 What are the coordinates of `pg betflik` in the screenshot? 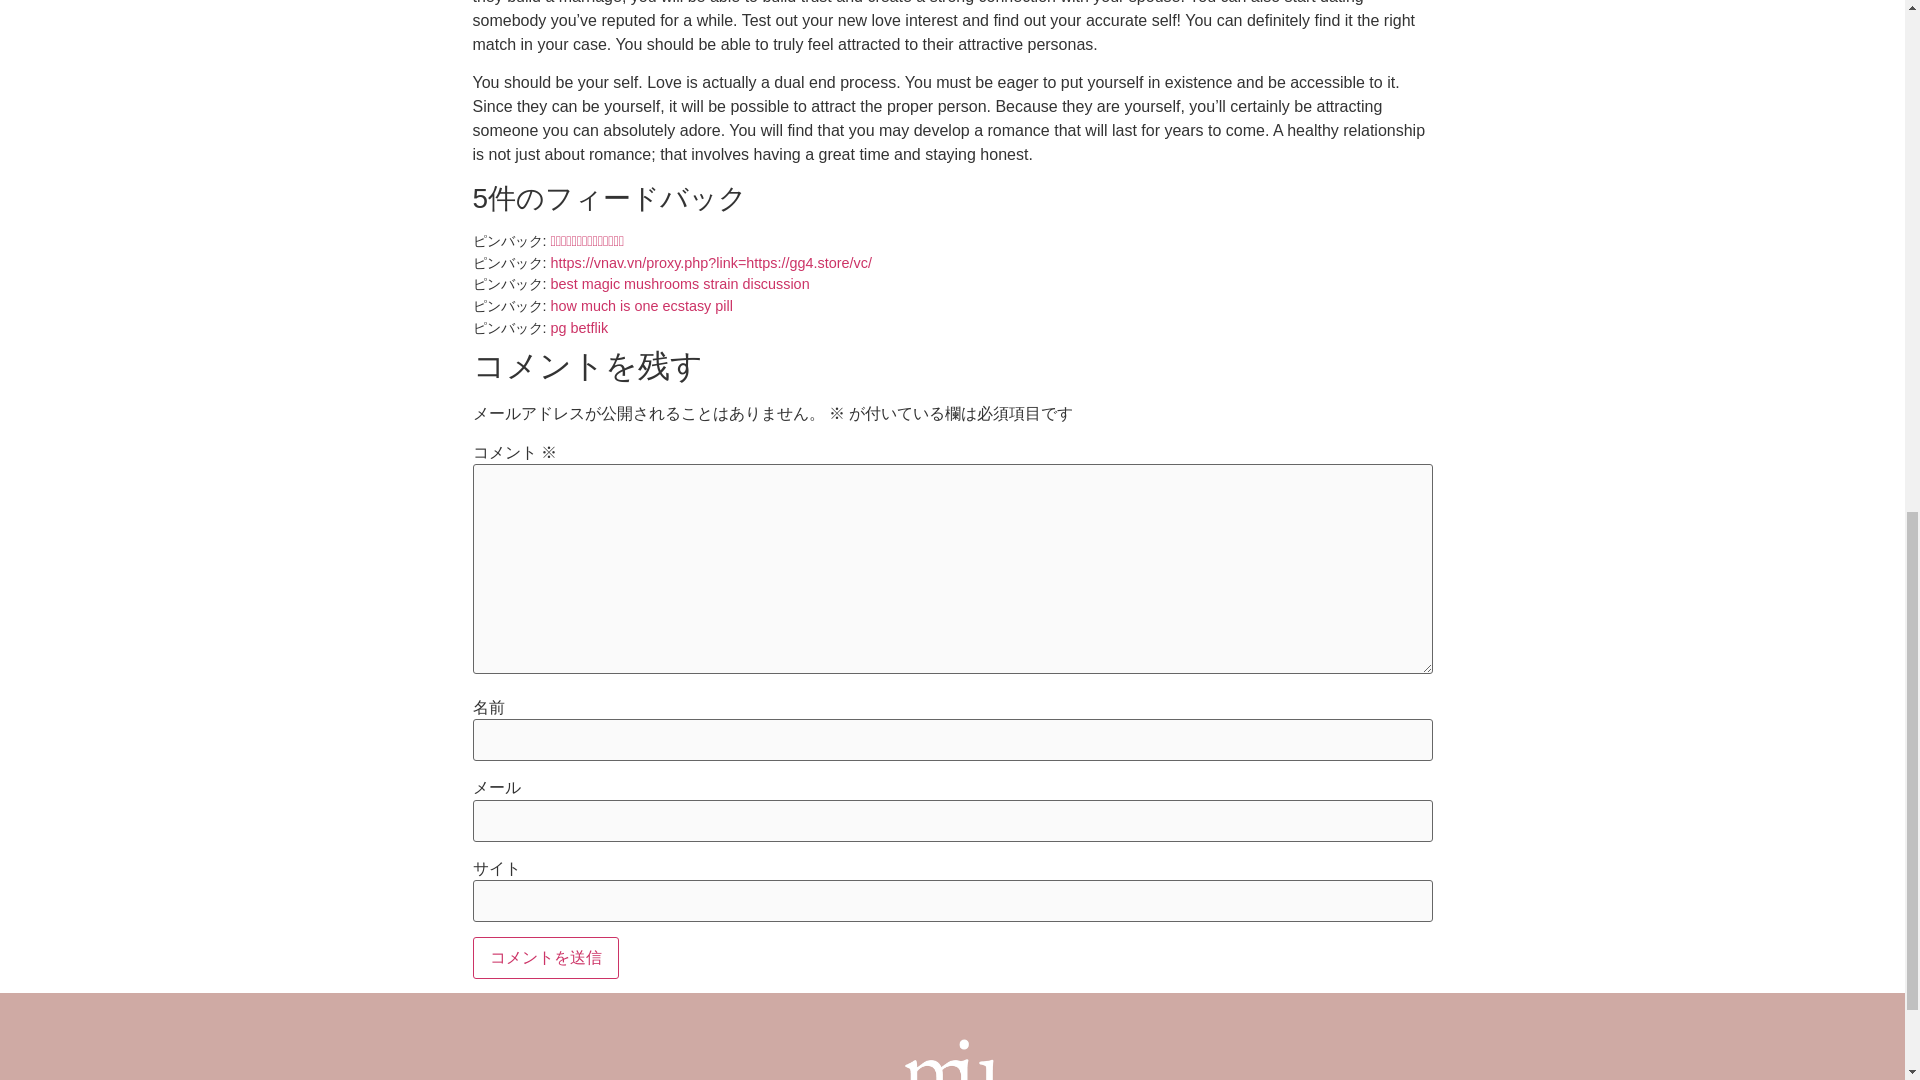 It's located at (578, 327).